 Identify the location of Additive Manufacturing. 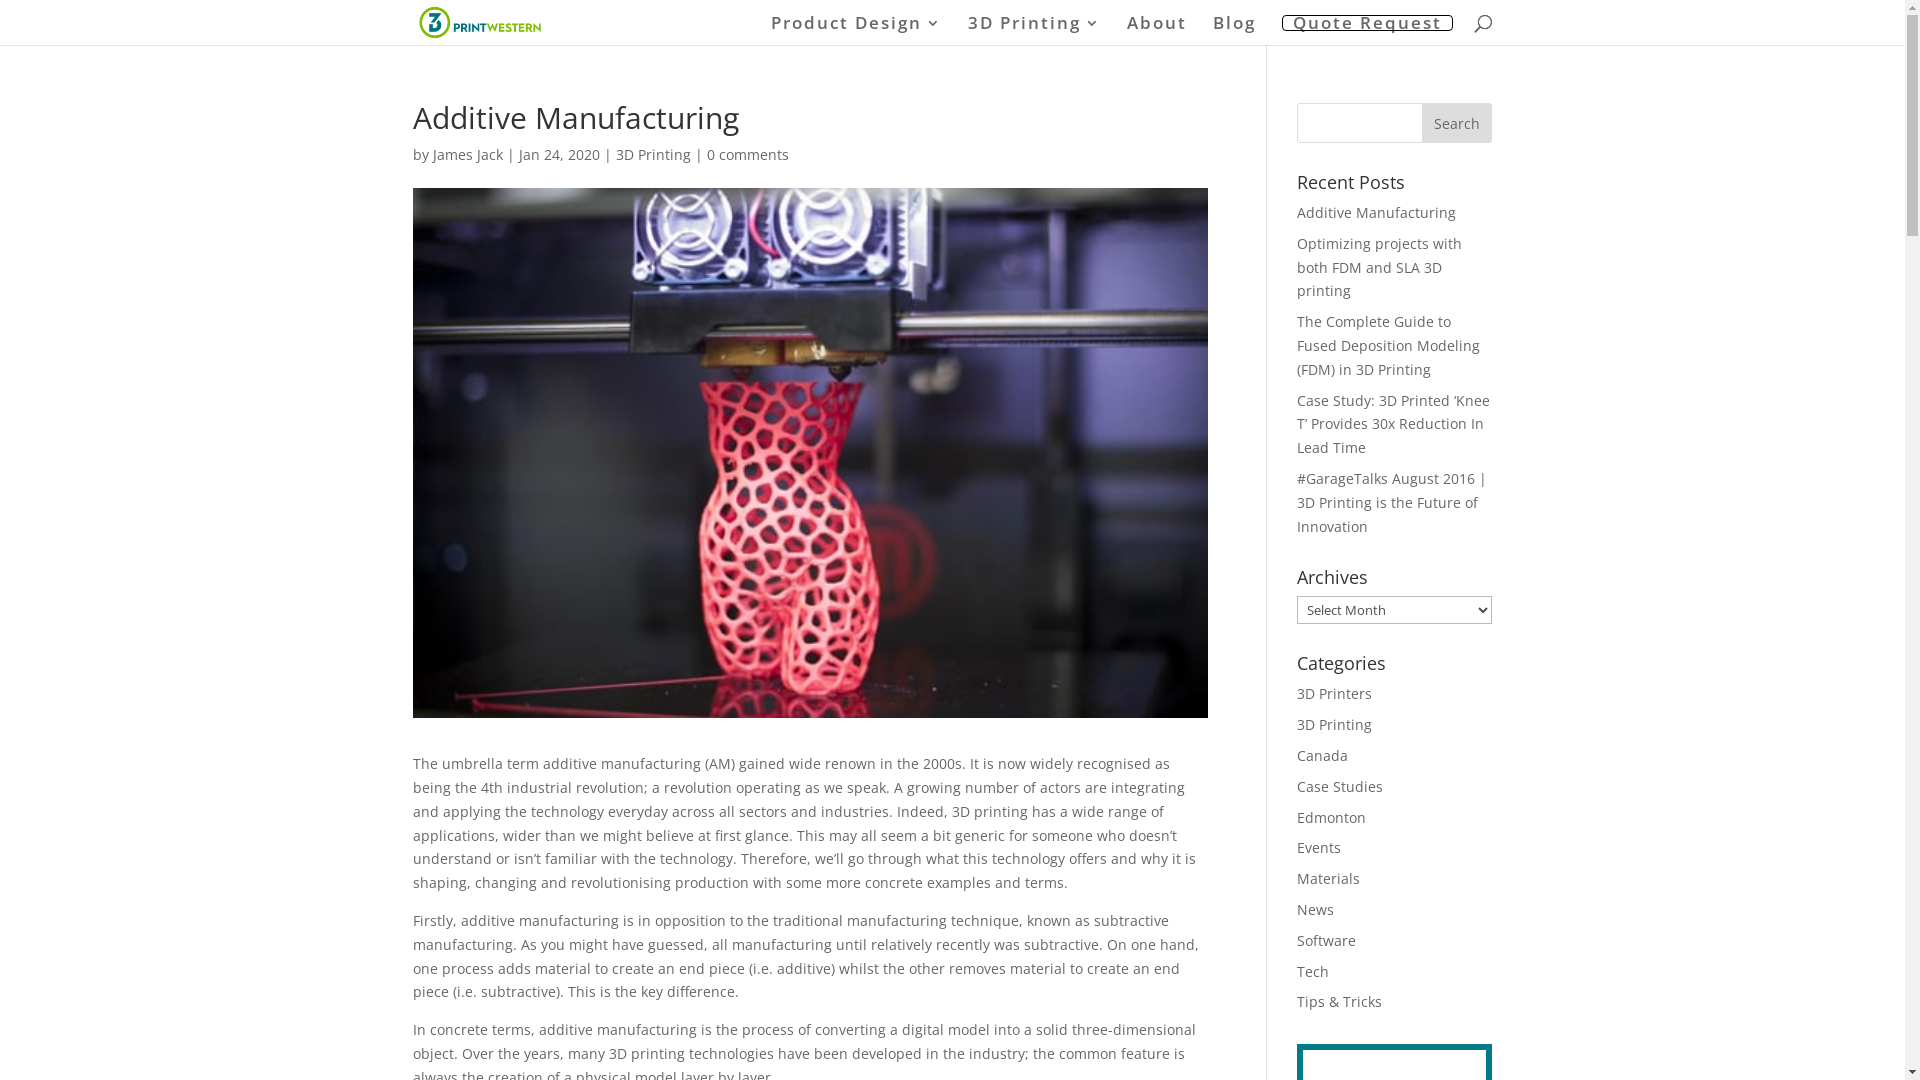
(1376, 212).